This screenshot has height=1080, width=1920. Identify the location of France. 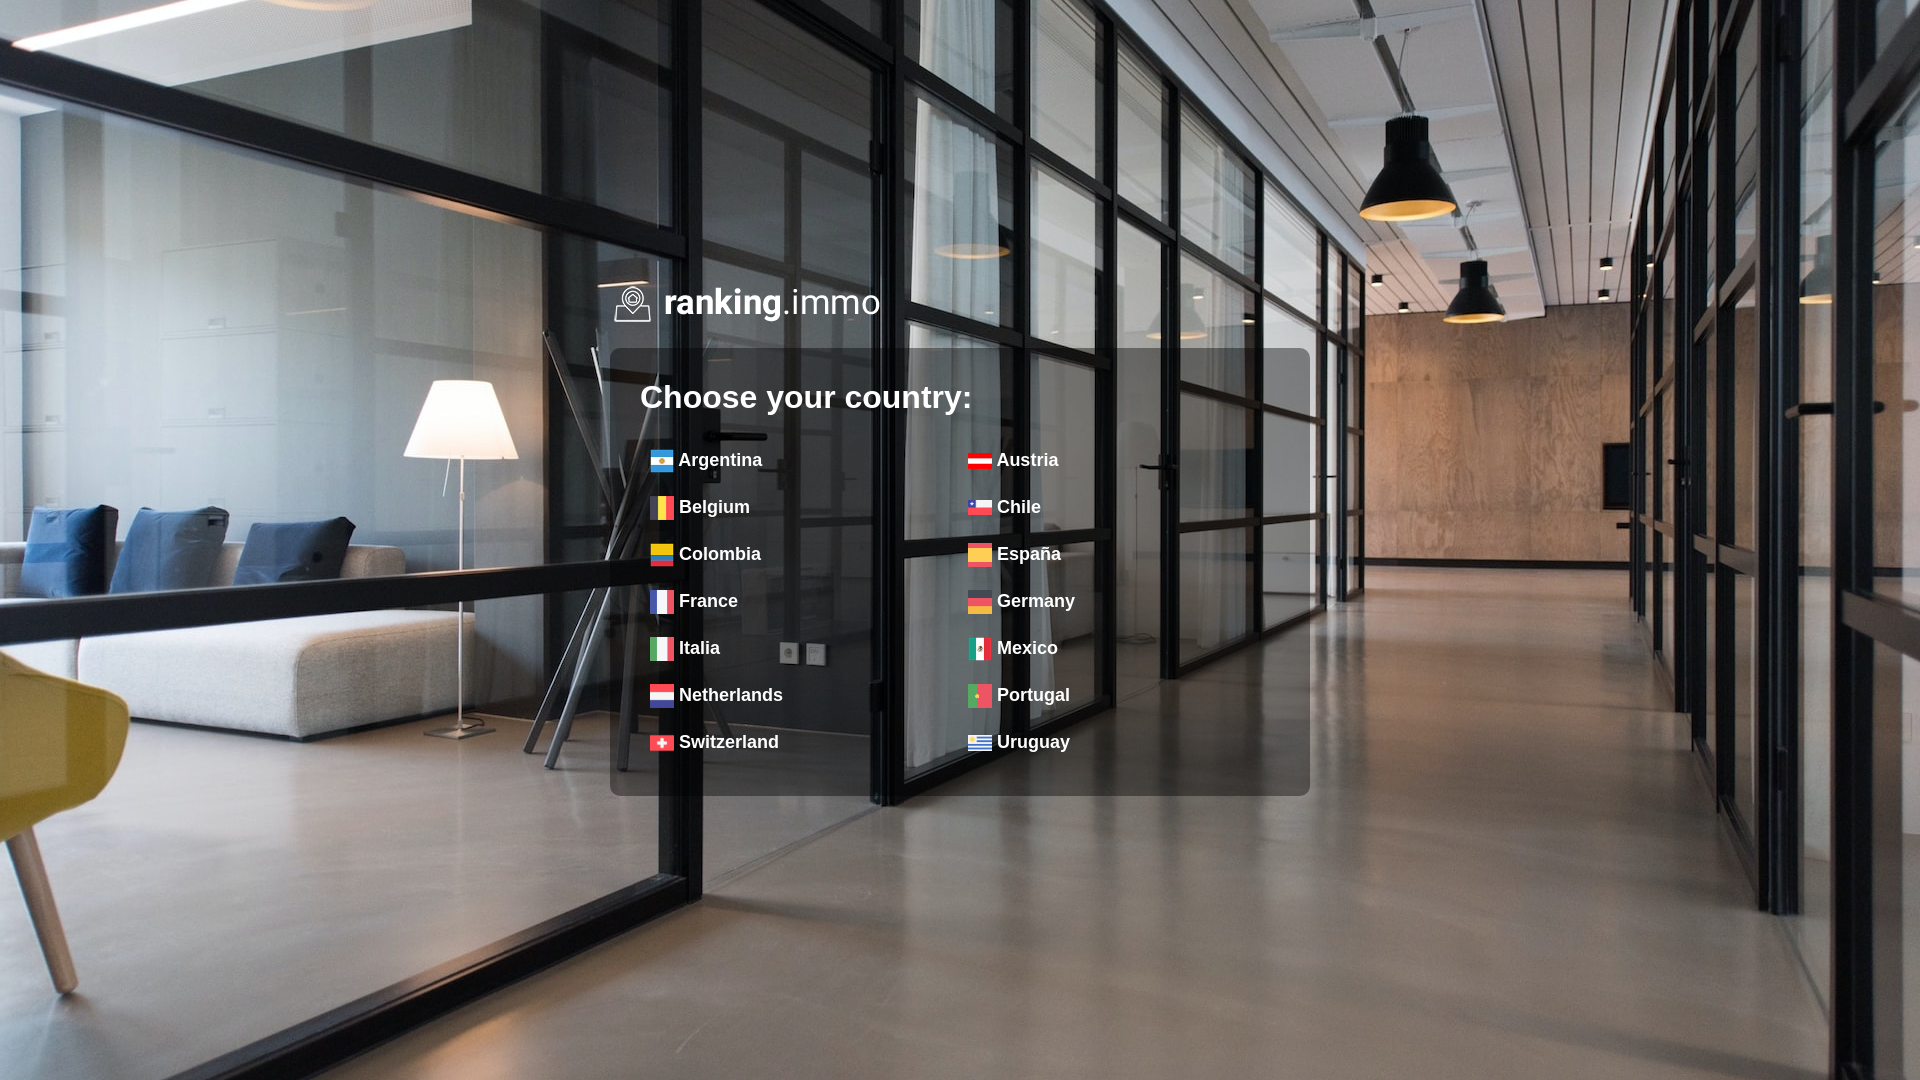
(796, 601).